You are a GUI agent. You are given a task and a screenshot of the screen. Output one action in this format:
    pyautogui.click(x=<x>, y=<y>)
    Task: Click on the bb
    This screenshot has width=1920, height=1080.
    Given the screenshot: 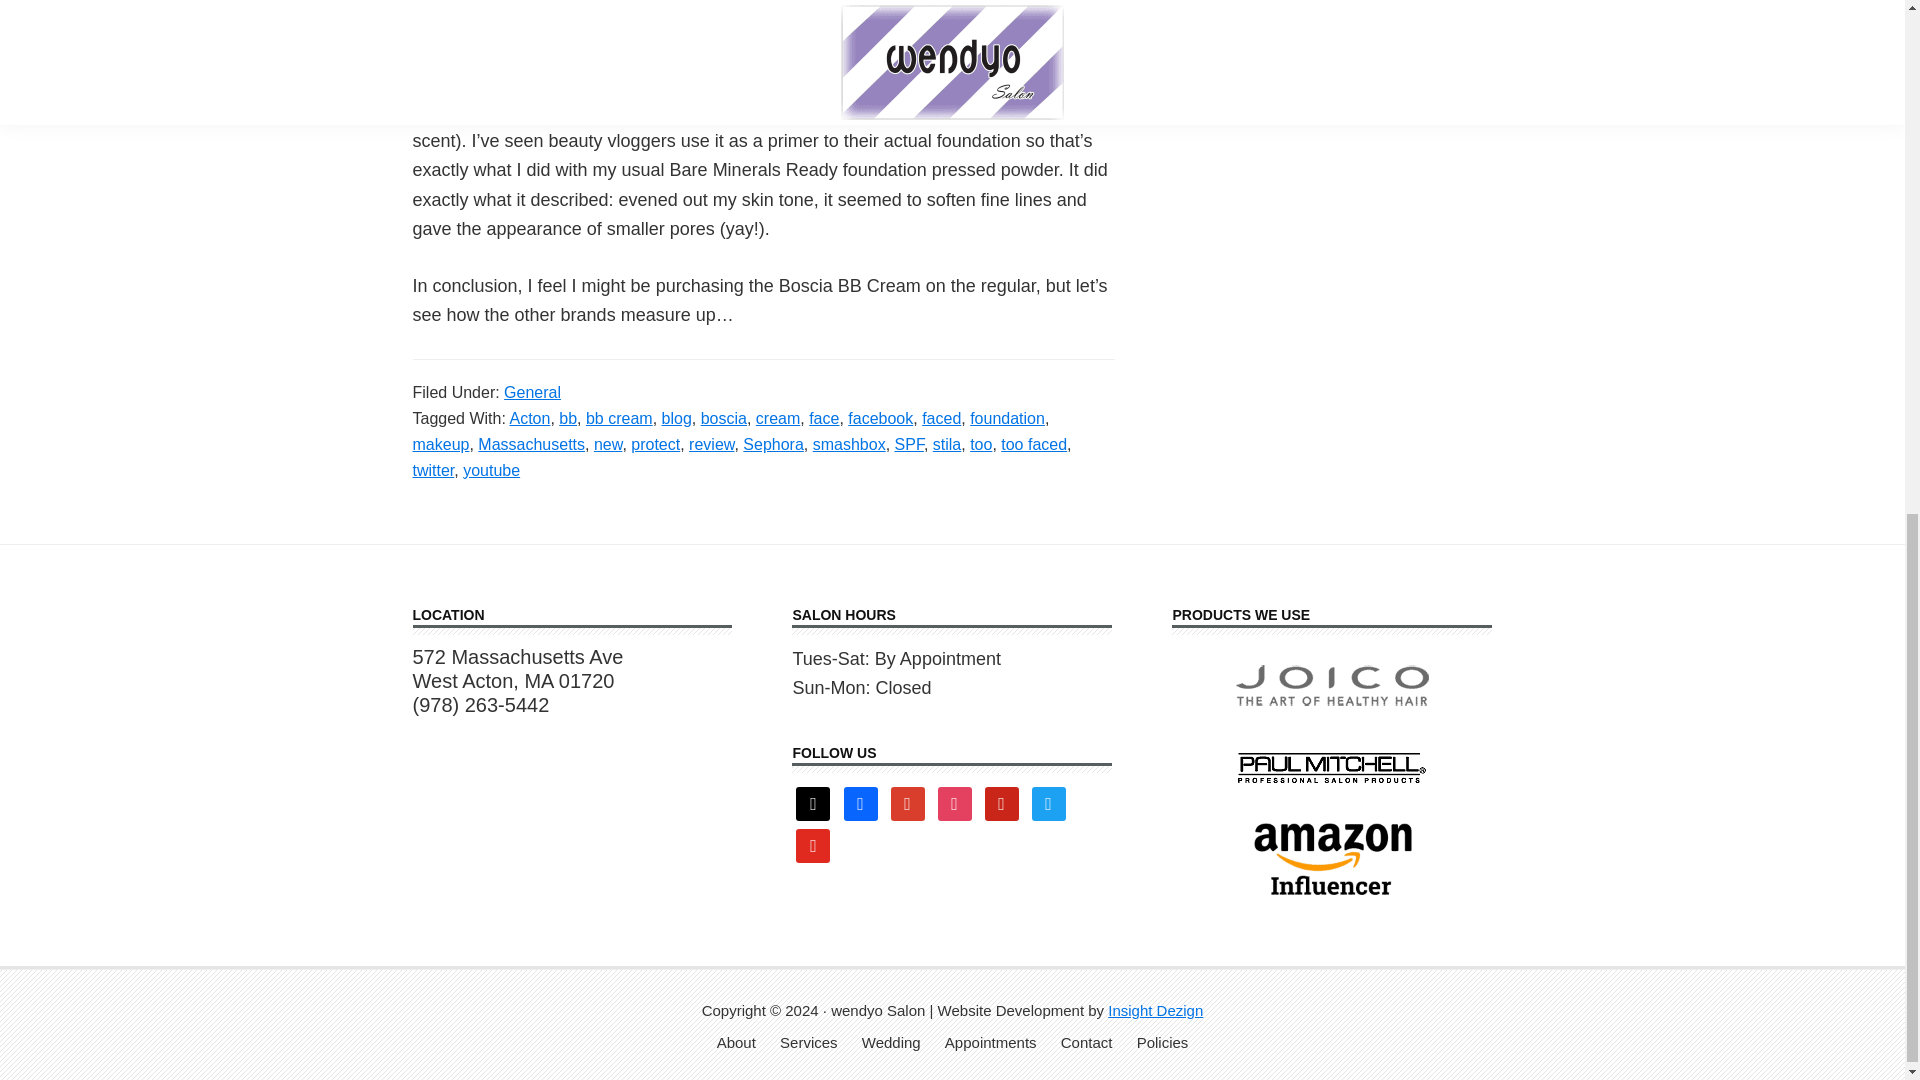 What is the action you would take?
    pyautogui.click(x=568, y=418)
    